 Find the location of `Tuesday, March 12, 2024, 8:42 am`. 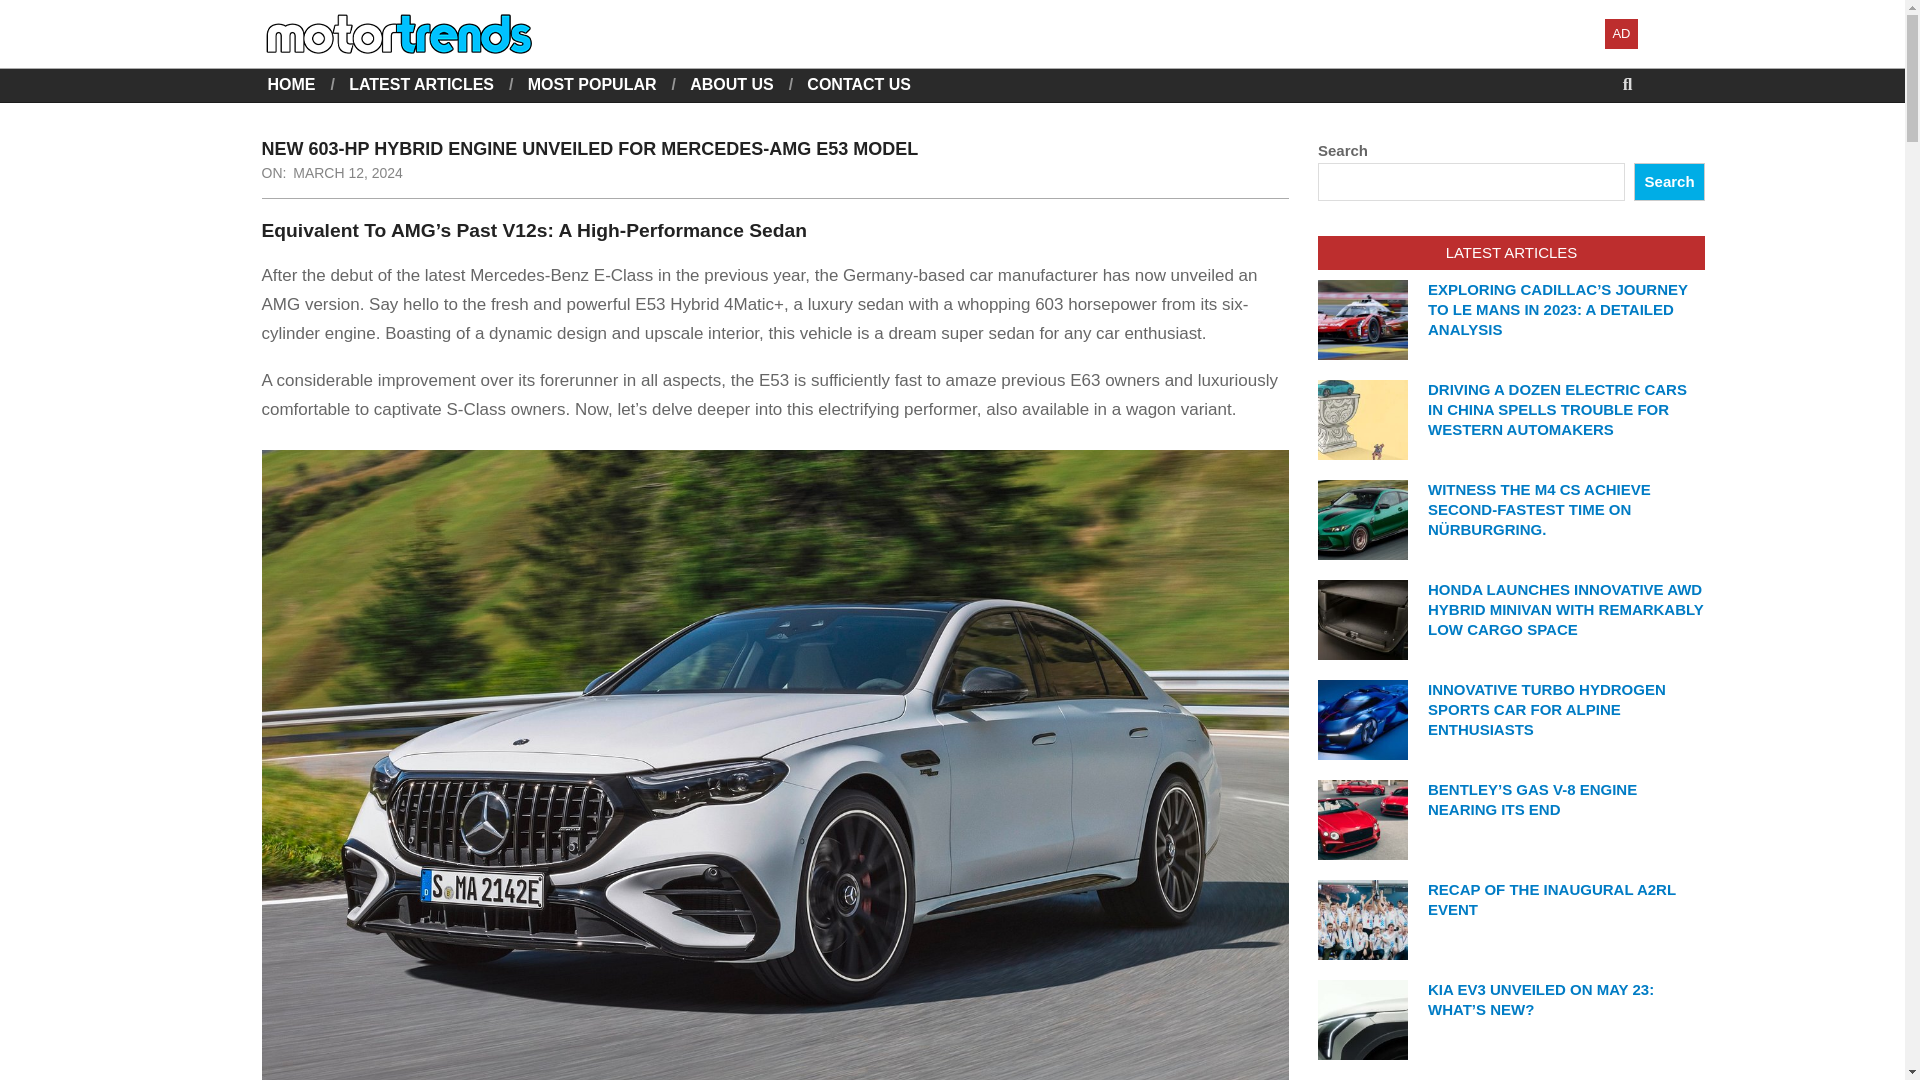

Tuesday, March 12, 2024, 8:42 am is located at coordinates (348, 173).